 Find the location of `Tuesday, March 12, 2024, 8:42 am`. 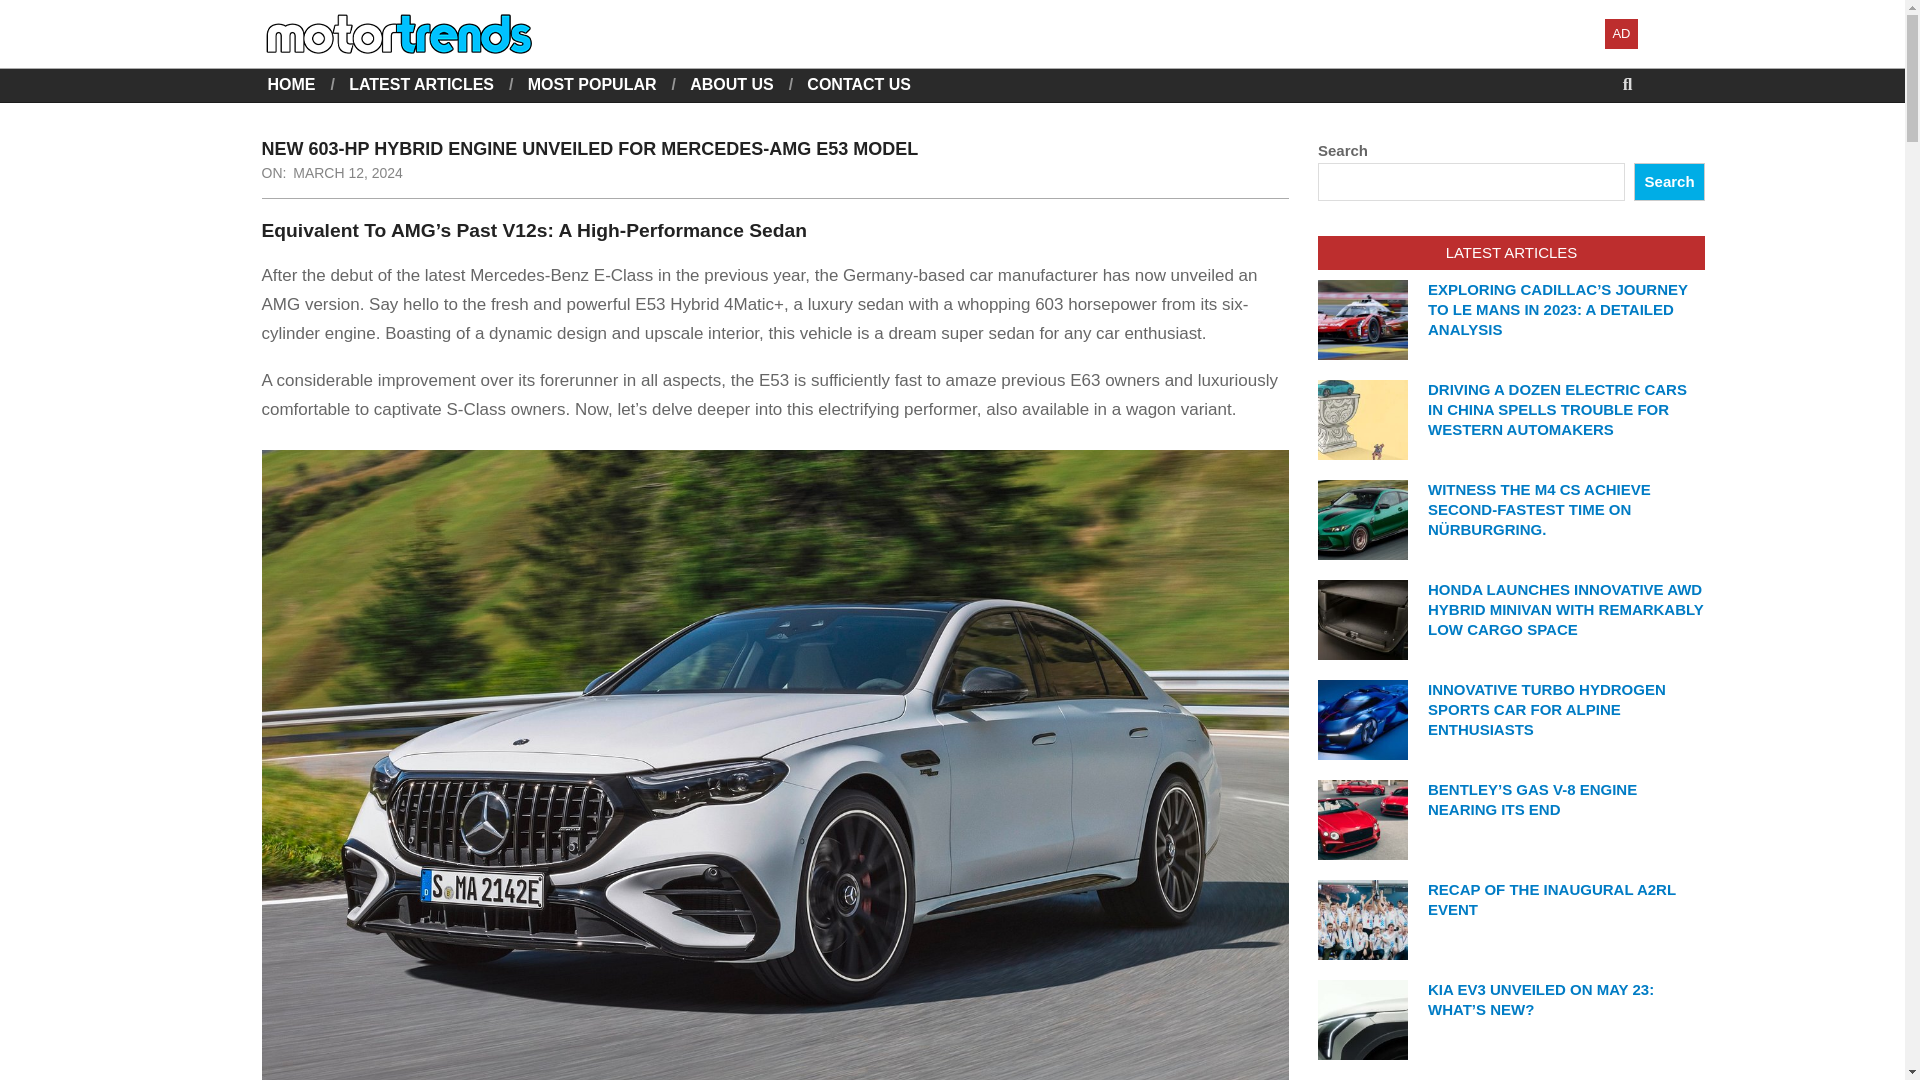

Tuesday, March 12, 2024, 8:42 am is located at coordinates (348, 173).